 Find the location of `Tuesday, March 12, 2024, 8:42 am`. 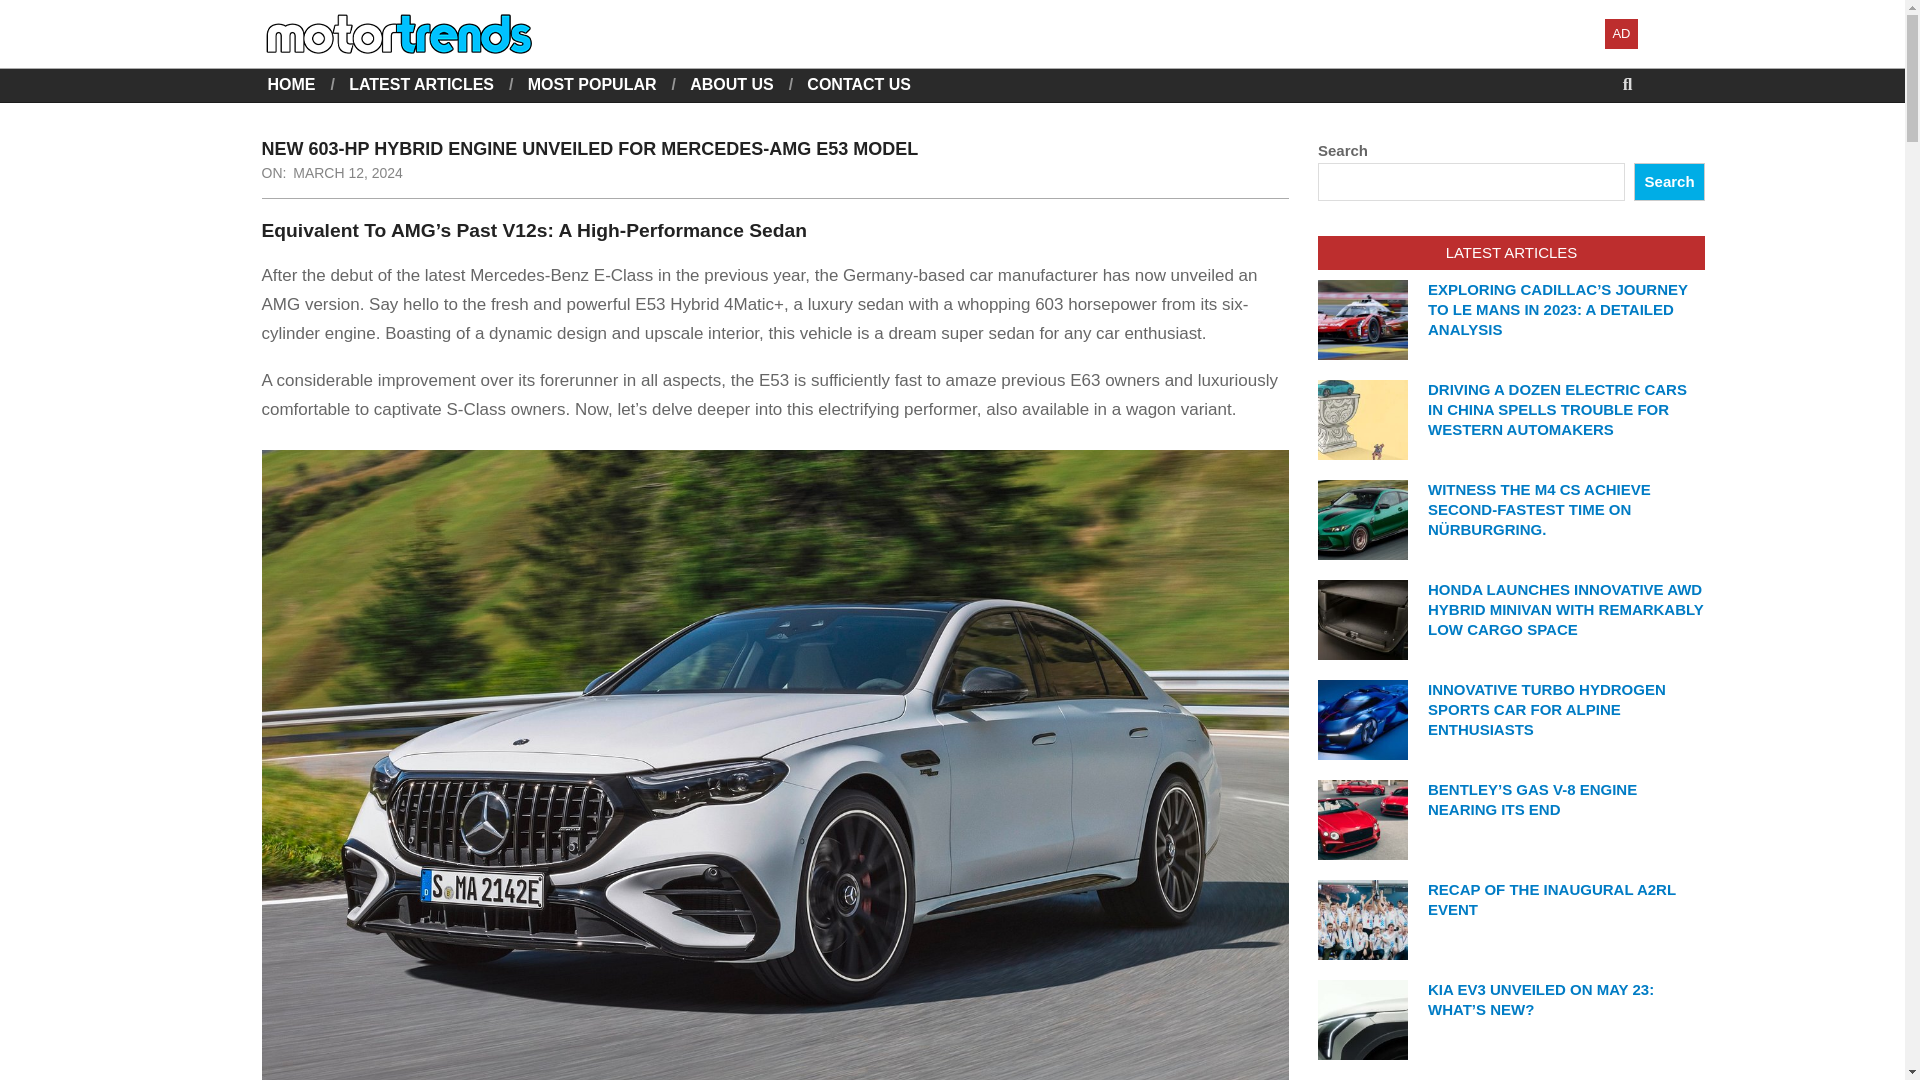

Tuesday, March 12, 2024, 8:42 am is located at coordinates (348, 173).